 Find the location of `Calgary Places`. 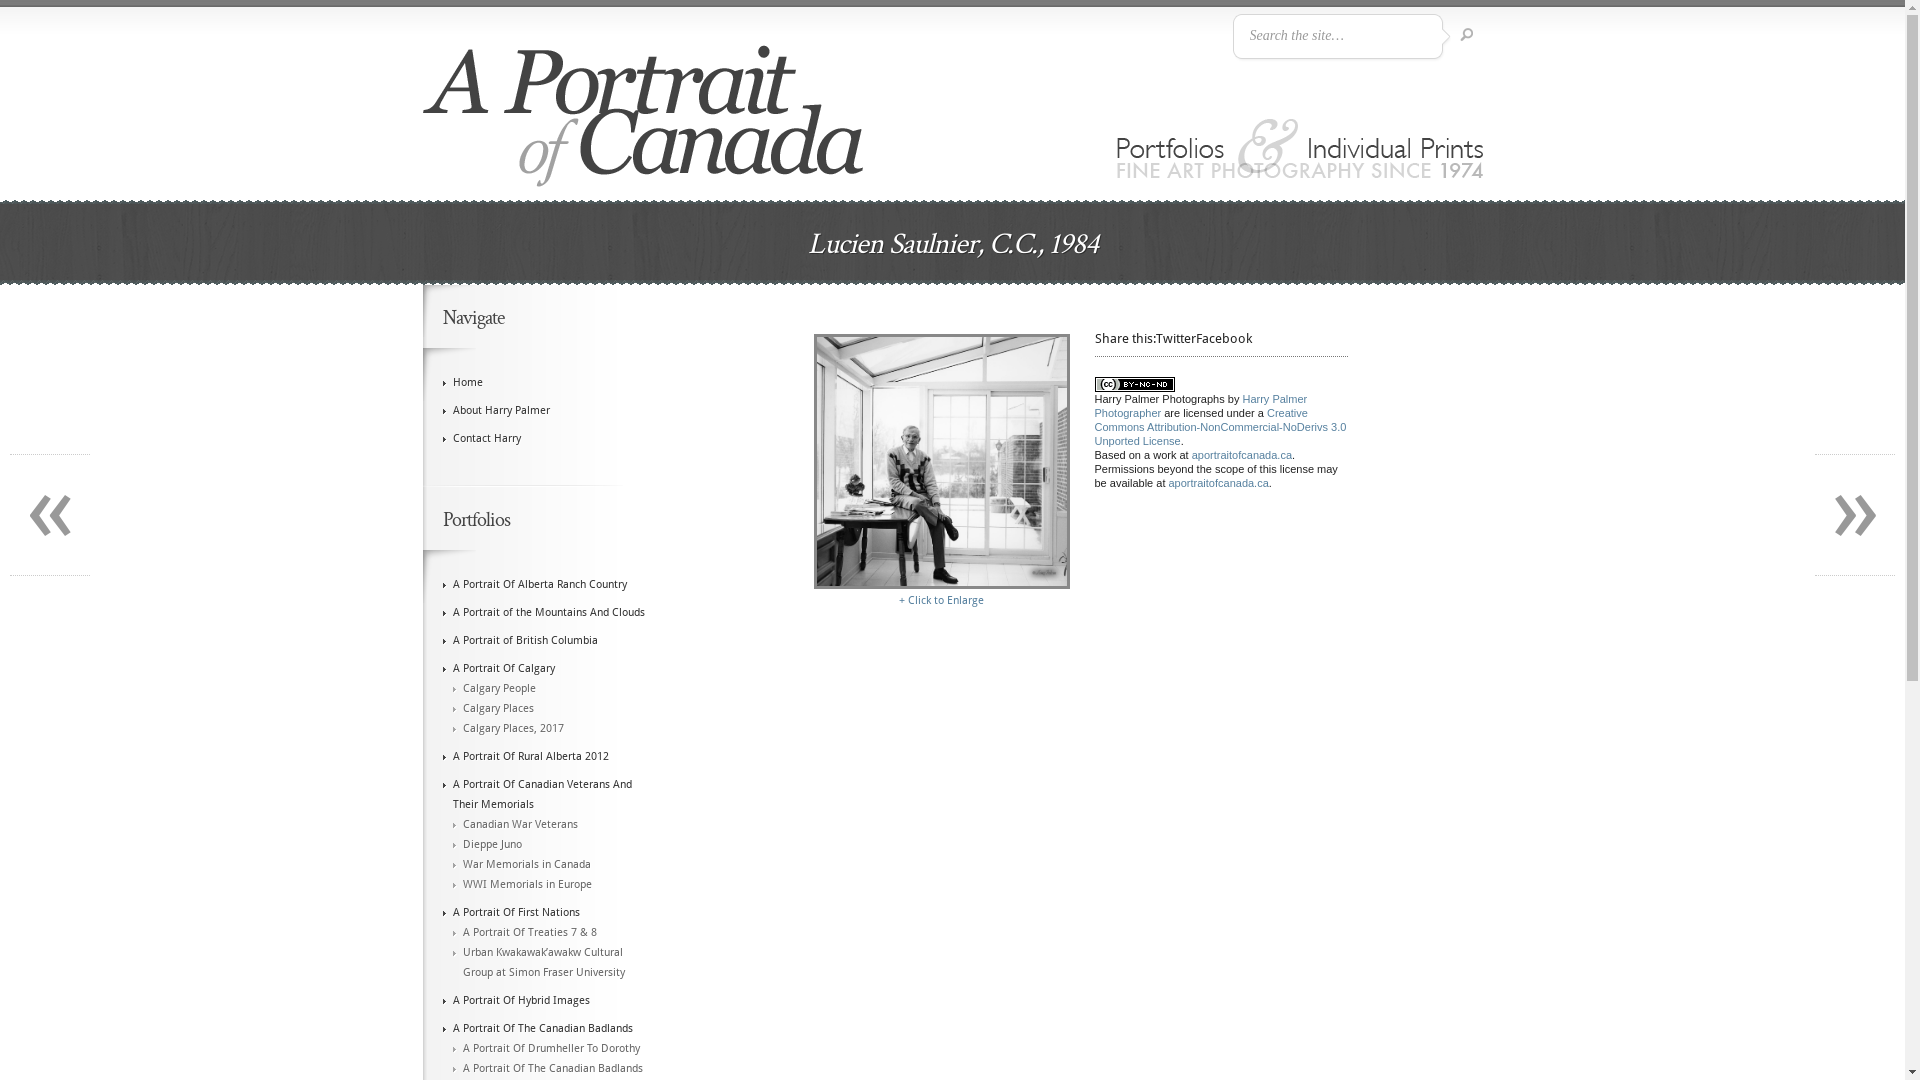

Calgary Places is located at coordinates (498, 708).